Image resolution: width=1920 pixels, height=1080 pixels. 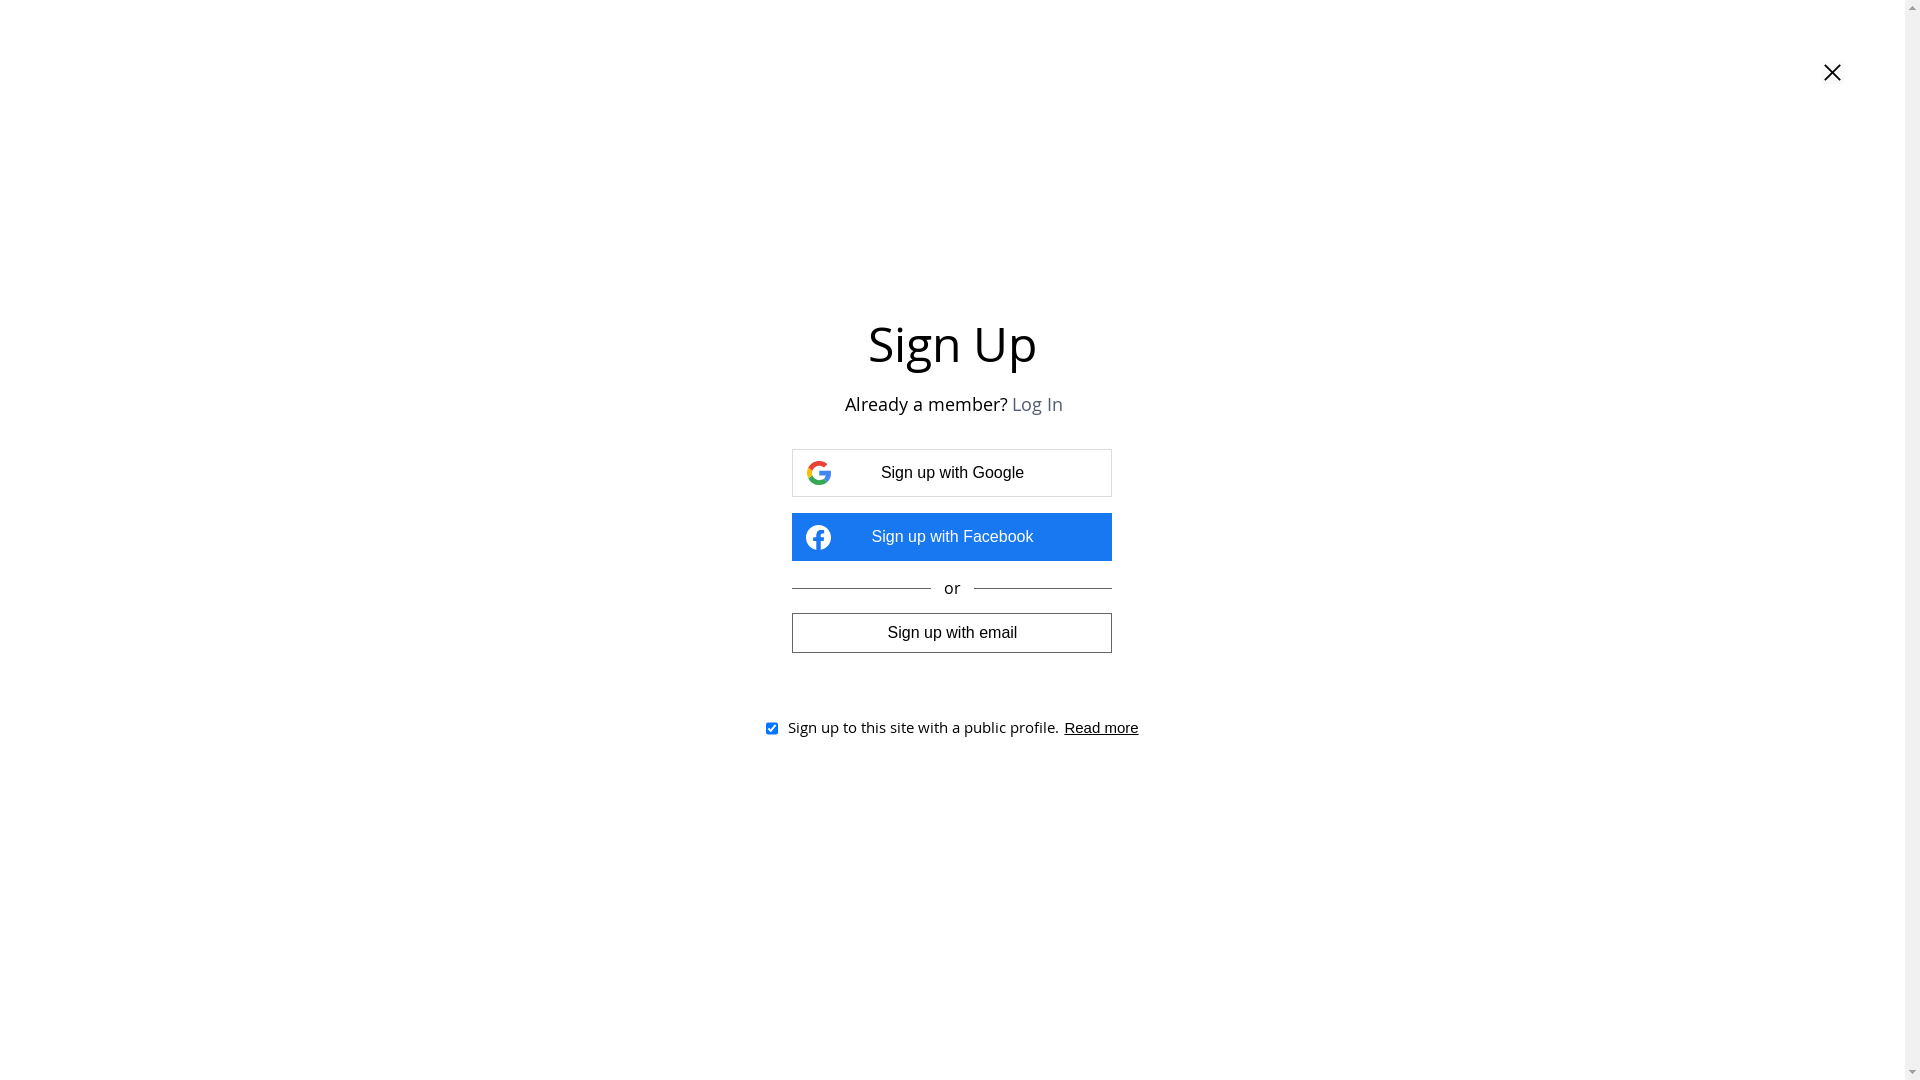 I want to click on Sign up with Facebook, so click(x=952, y=537).